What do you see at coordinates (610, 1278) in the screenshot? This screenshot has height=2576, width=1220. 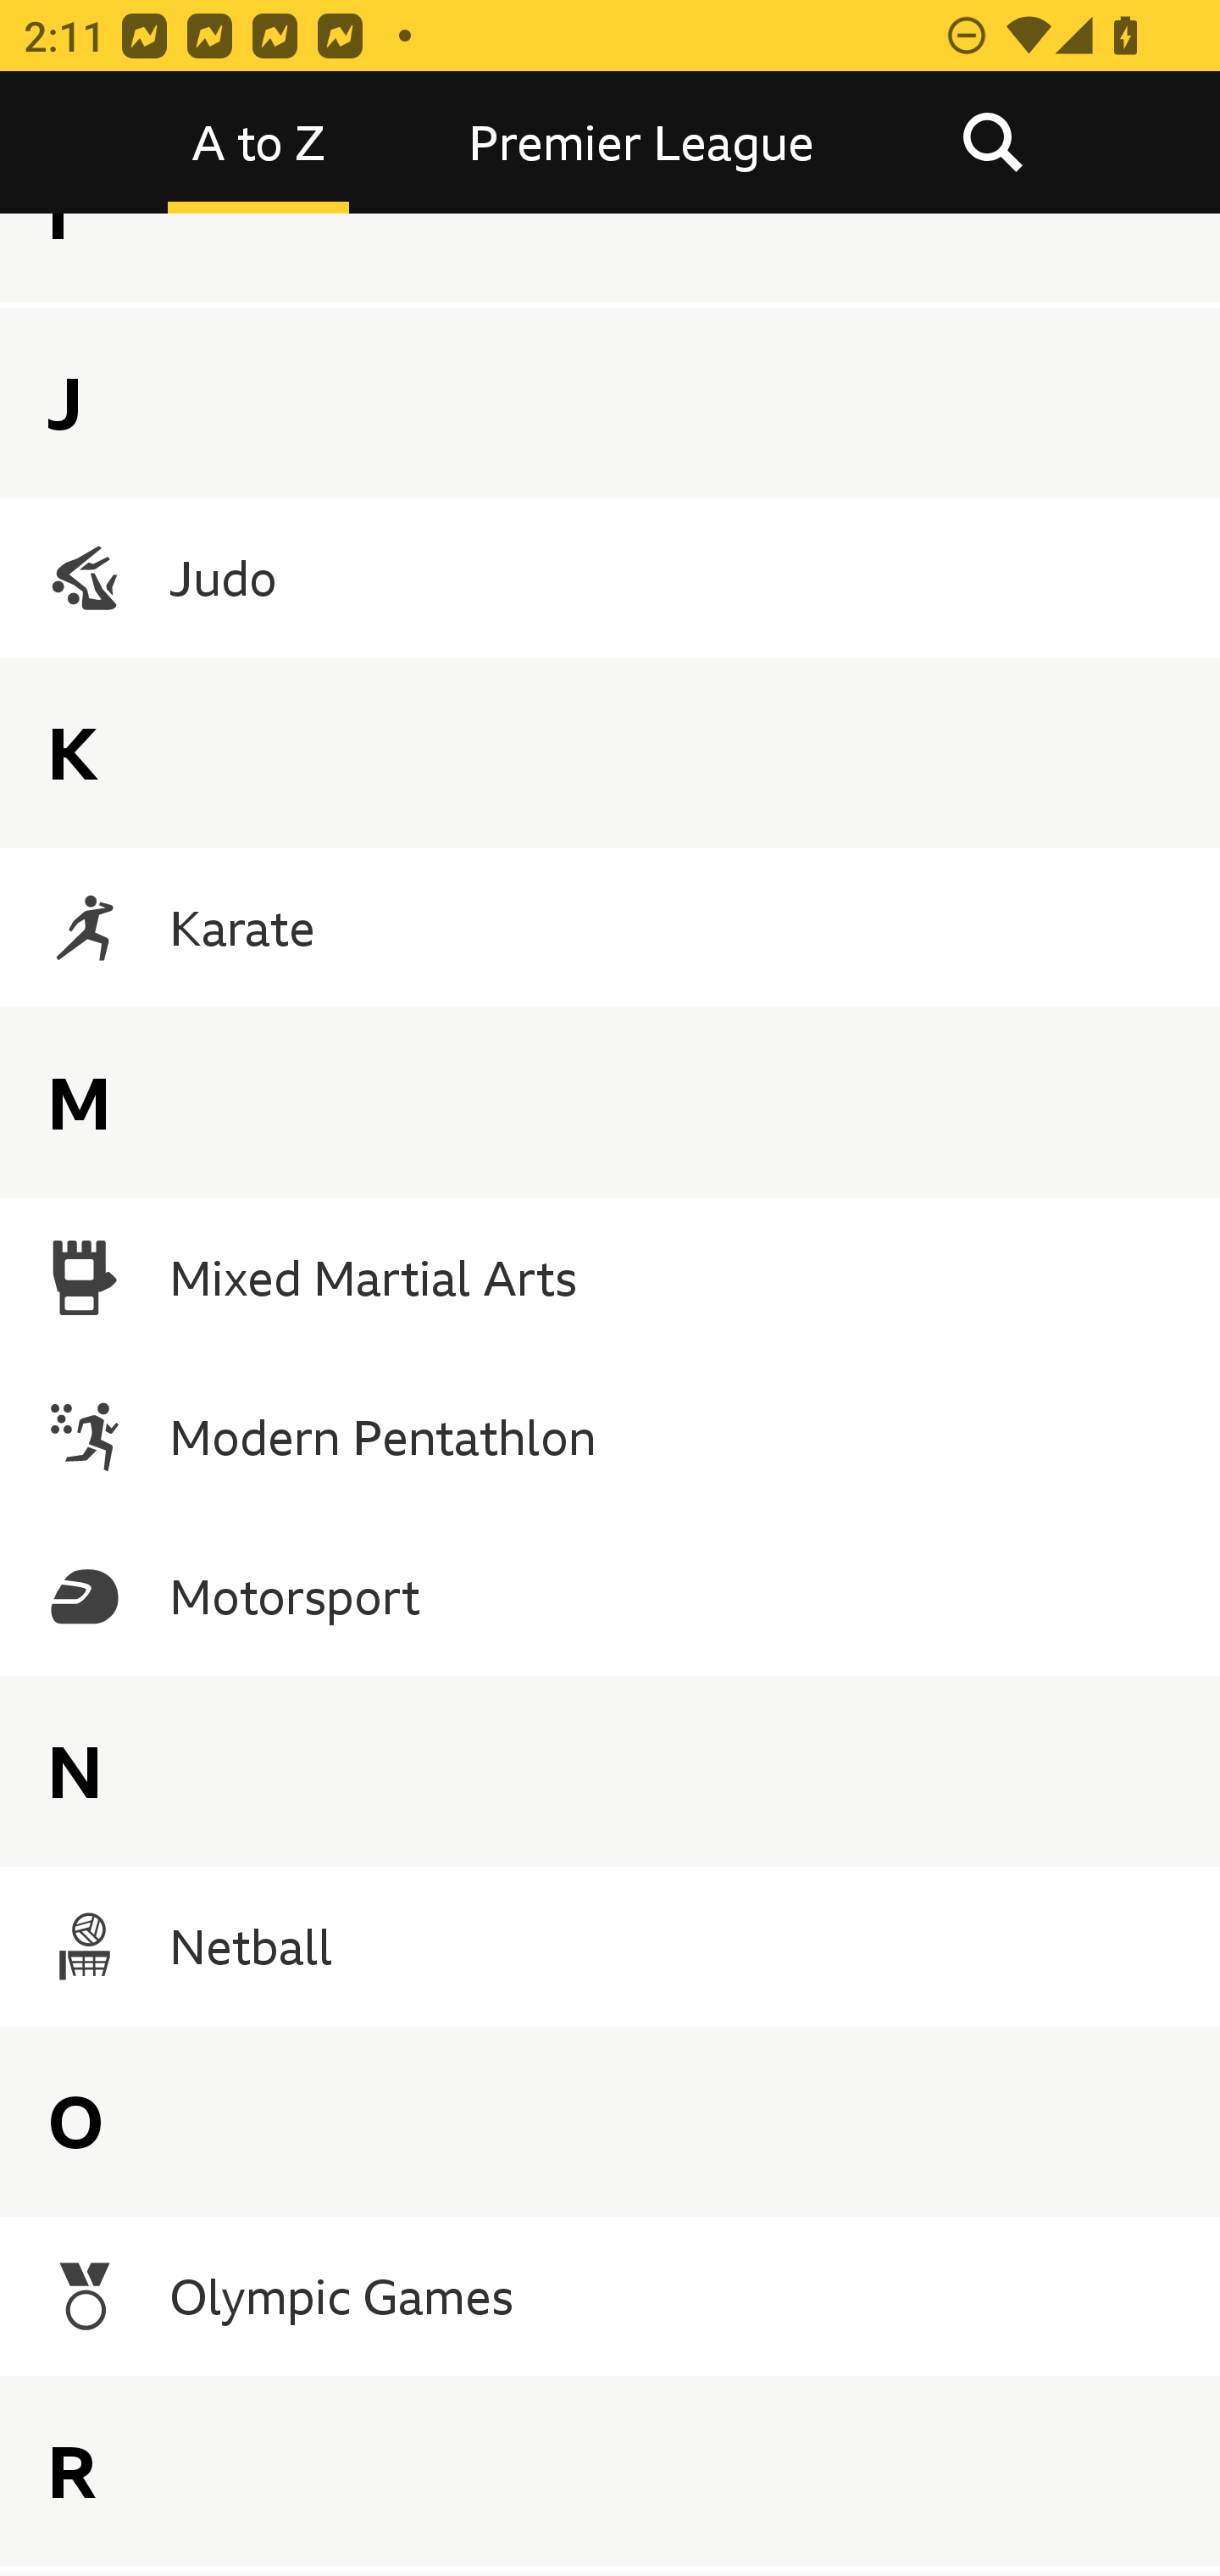 I see `Mixed Martial Arts` at bounding box center [610, 1278].